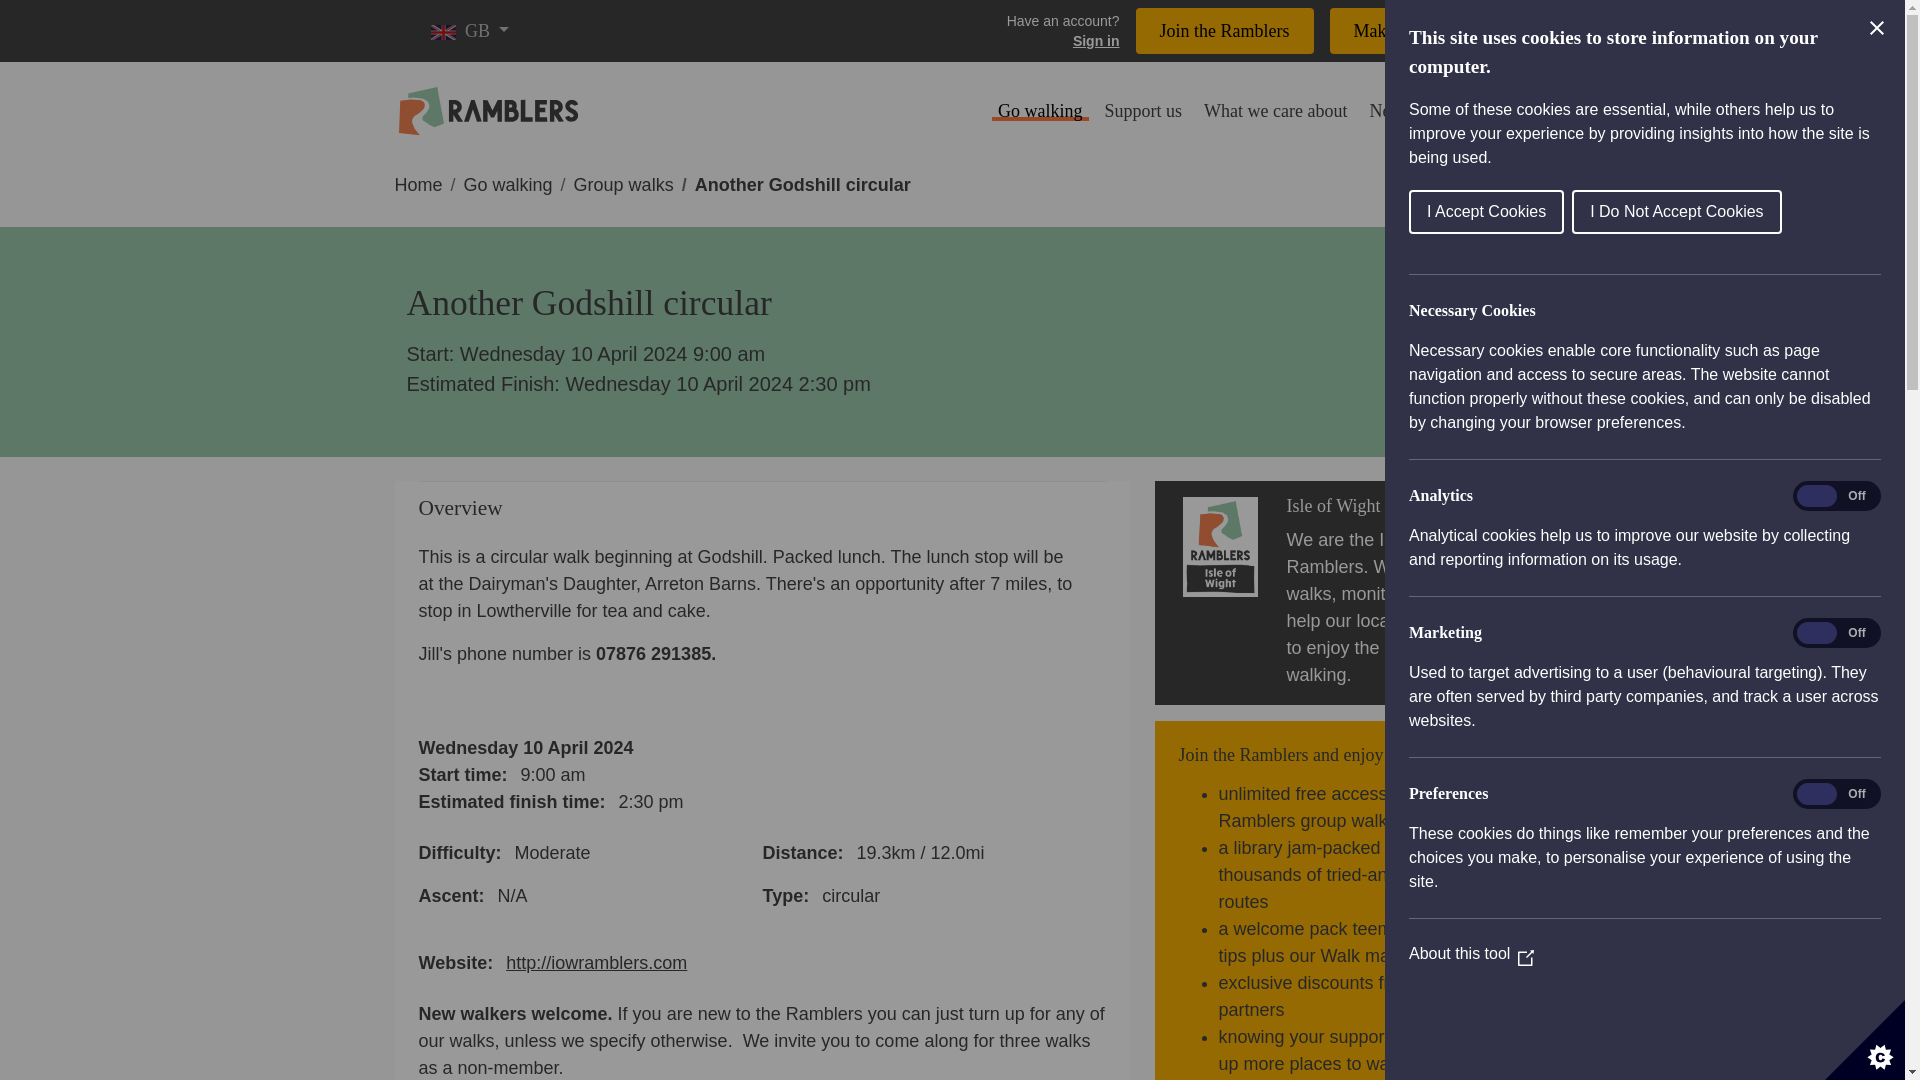 This screenshot has width=1920, height=1080. I want to click on Isle of Wight Group, so click(1358, 506).